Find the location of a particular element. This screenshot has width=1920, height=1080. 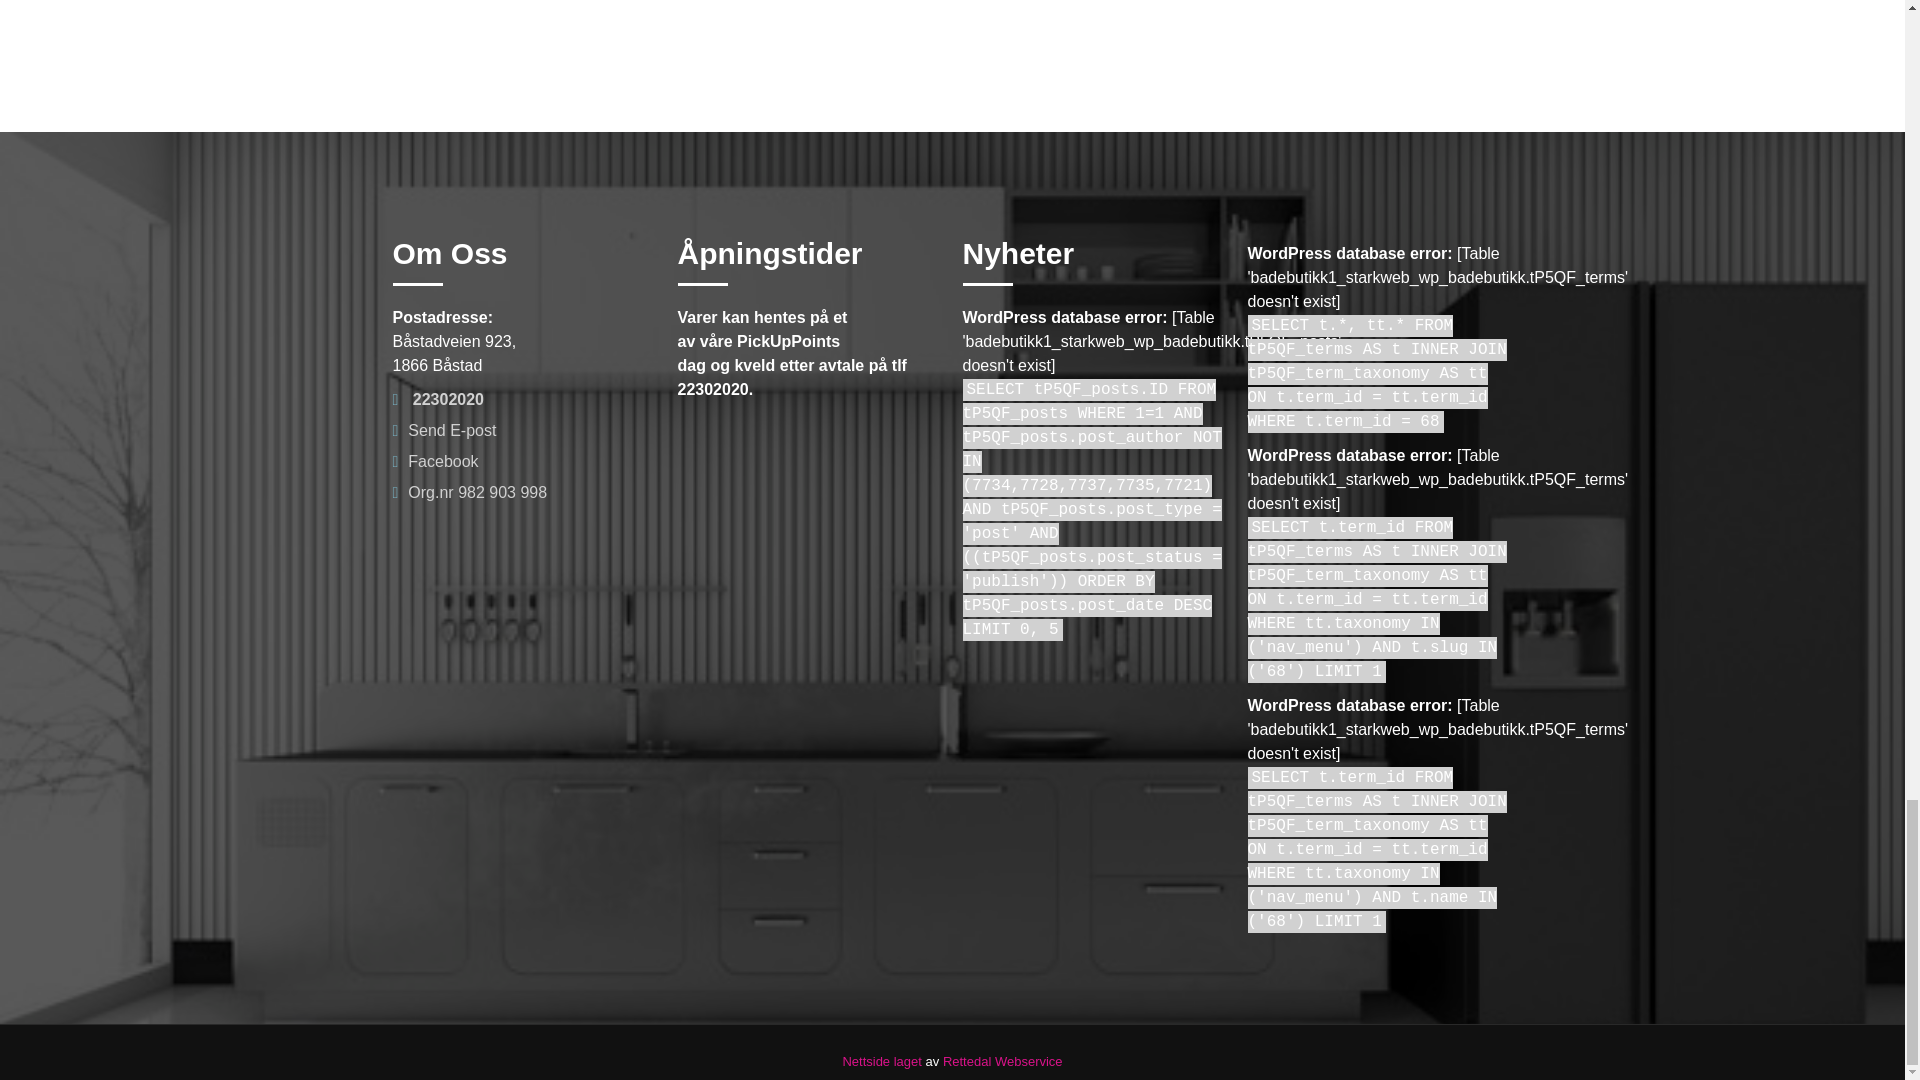

Wordpress themes is located at coordinates (1002, 1062).